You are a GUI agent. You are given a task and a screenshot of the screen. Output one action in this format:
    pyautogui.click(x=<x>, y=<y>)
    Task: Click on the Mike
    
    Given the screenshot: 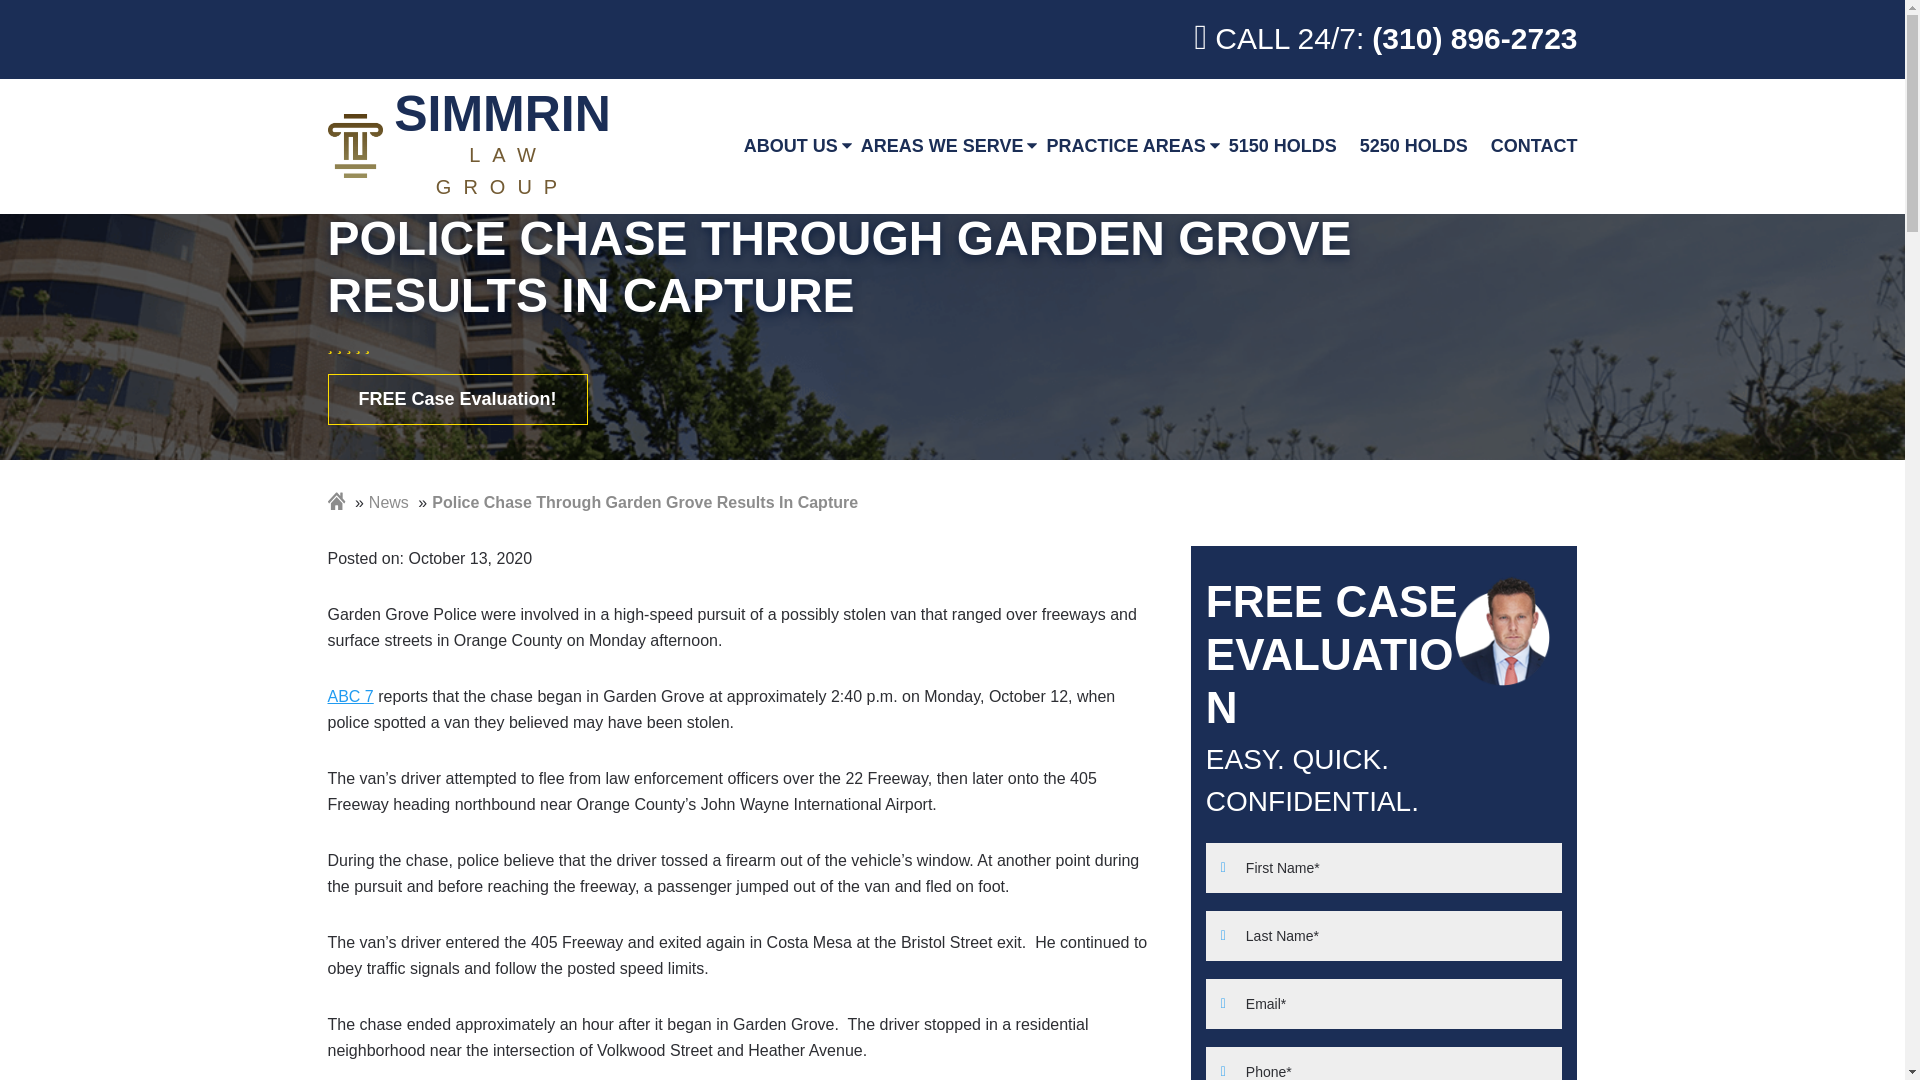 What is the action you would take?
    pyautogui.click(x=1502, y=630)
    